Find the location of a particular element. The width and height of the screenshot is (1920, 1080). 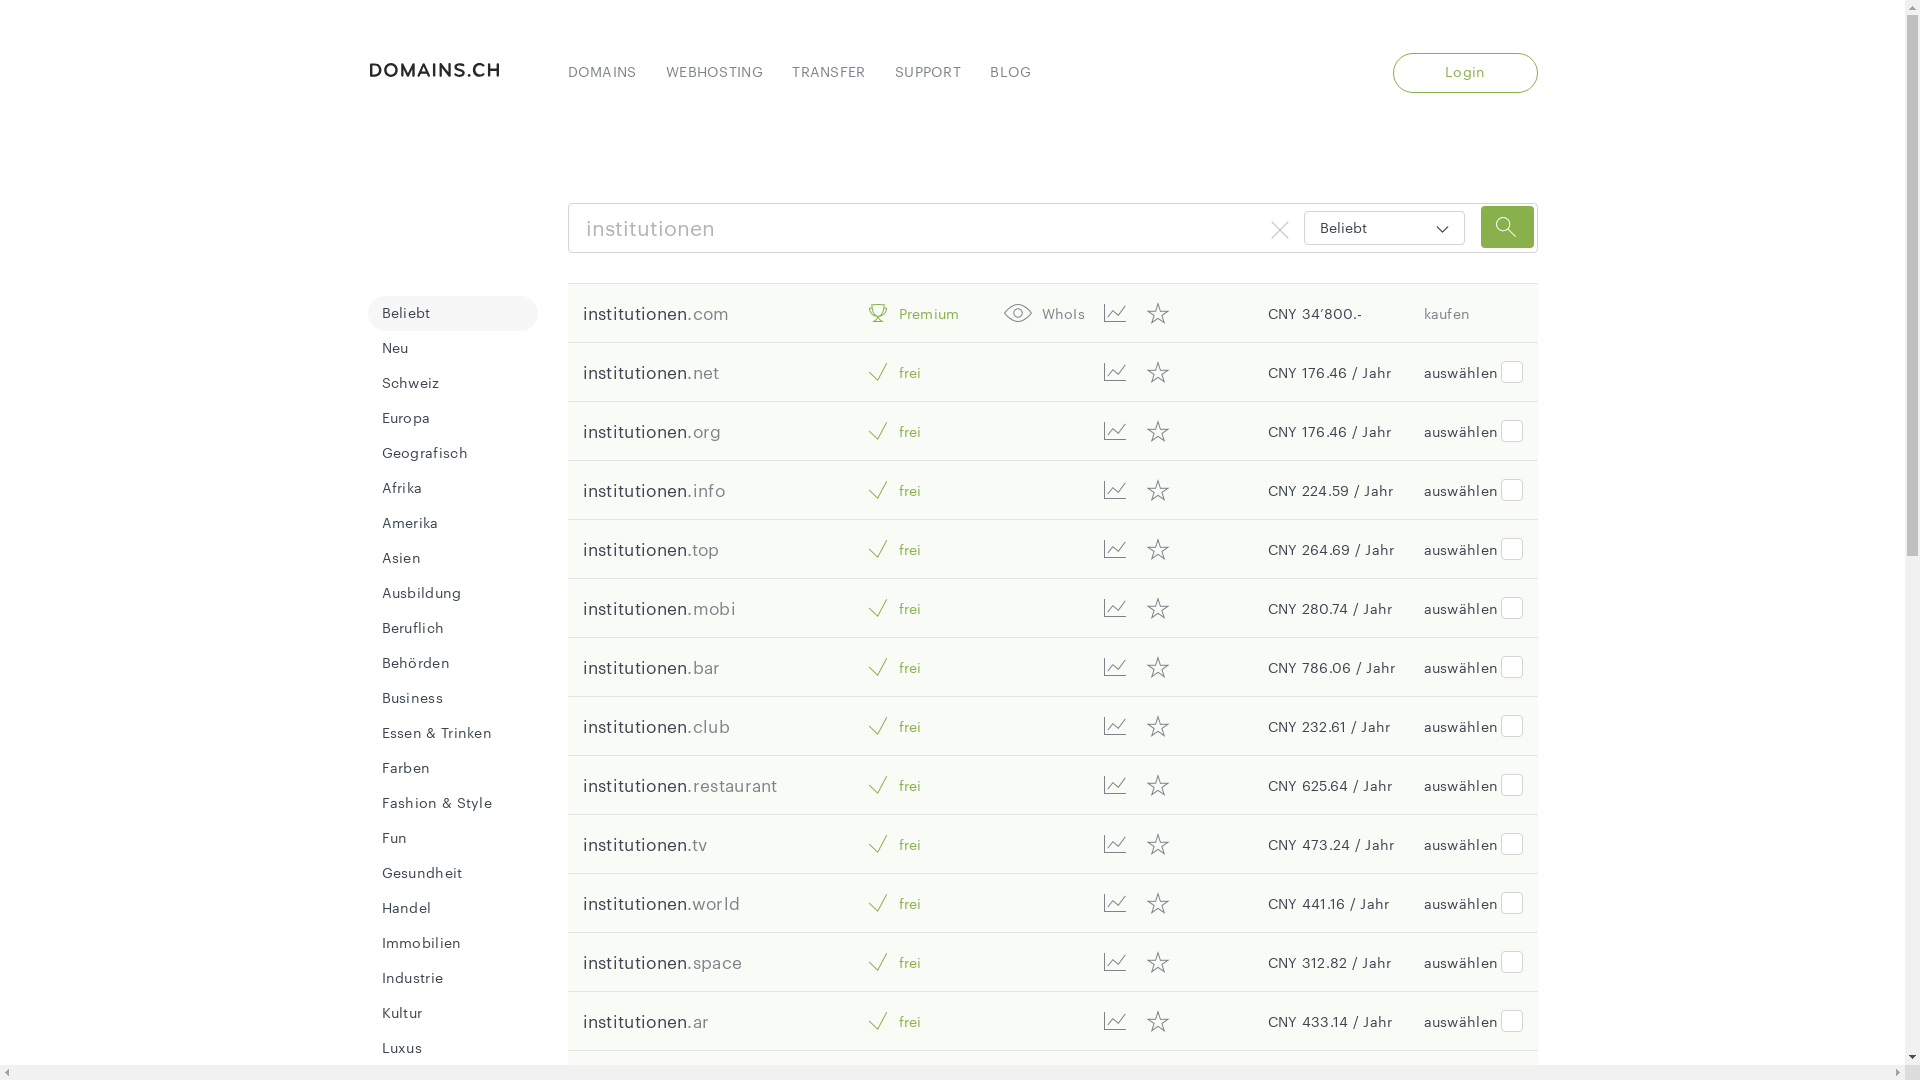

.ar is located at coordinates (698, 1021).